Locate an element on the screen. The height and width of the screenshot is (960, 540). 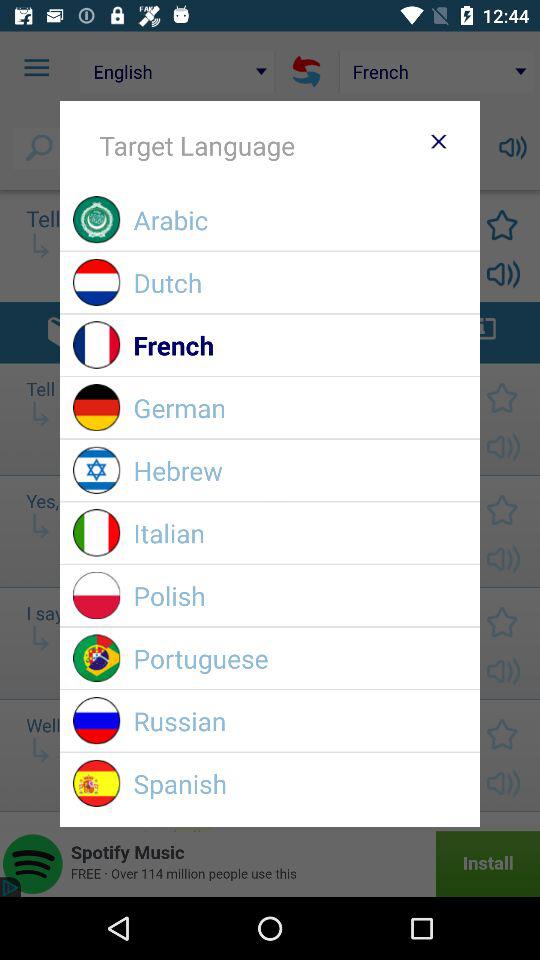
launch the icon to the right of target language item is located at coordinates (438, 141).